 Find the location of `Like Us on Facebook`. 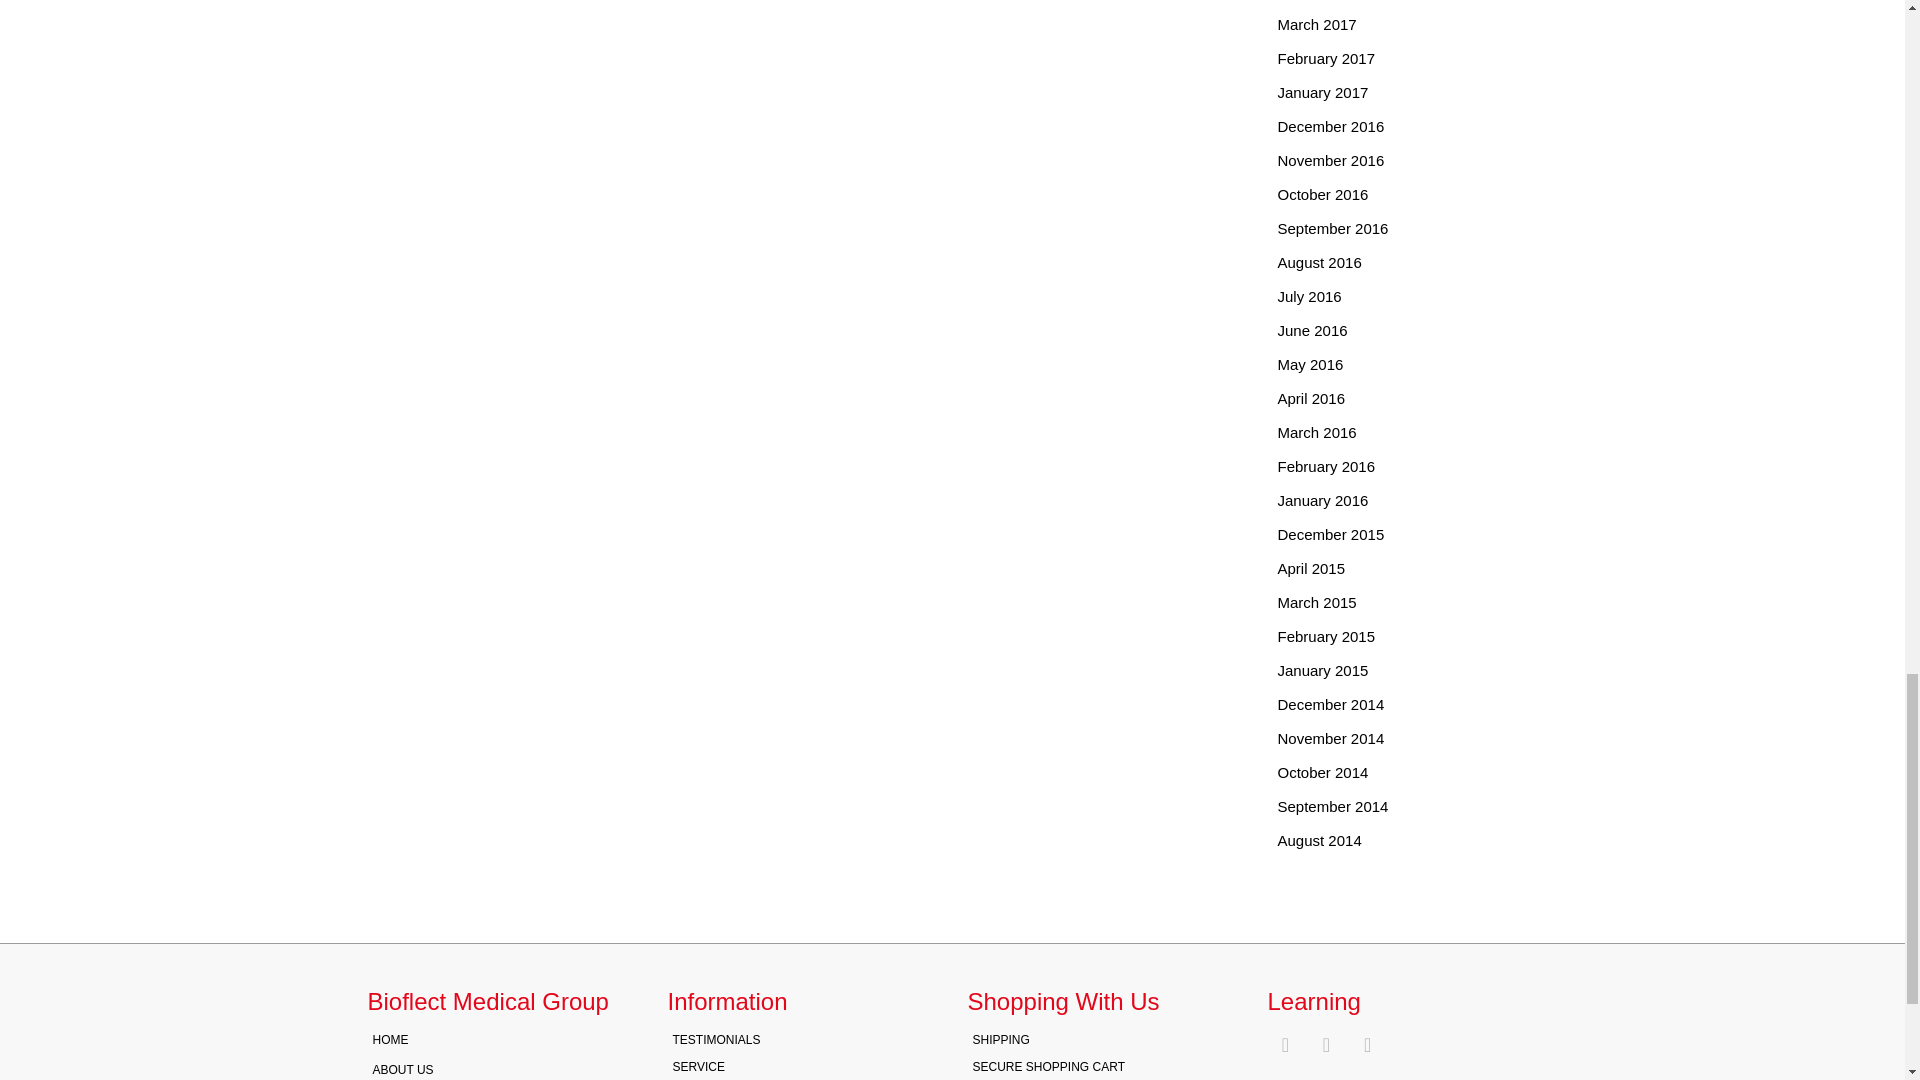

Like Us on Facebook is located at coordinates (1326, 1044).